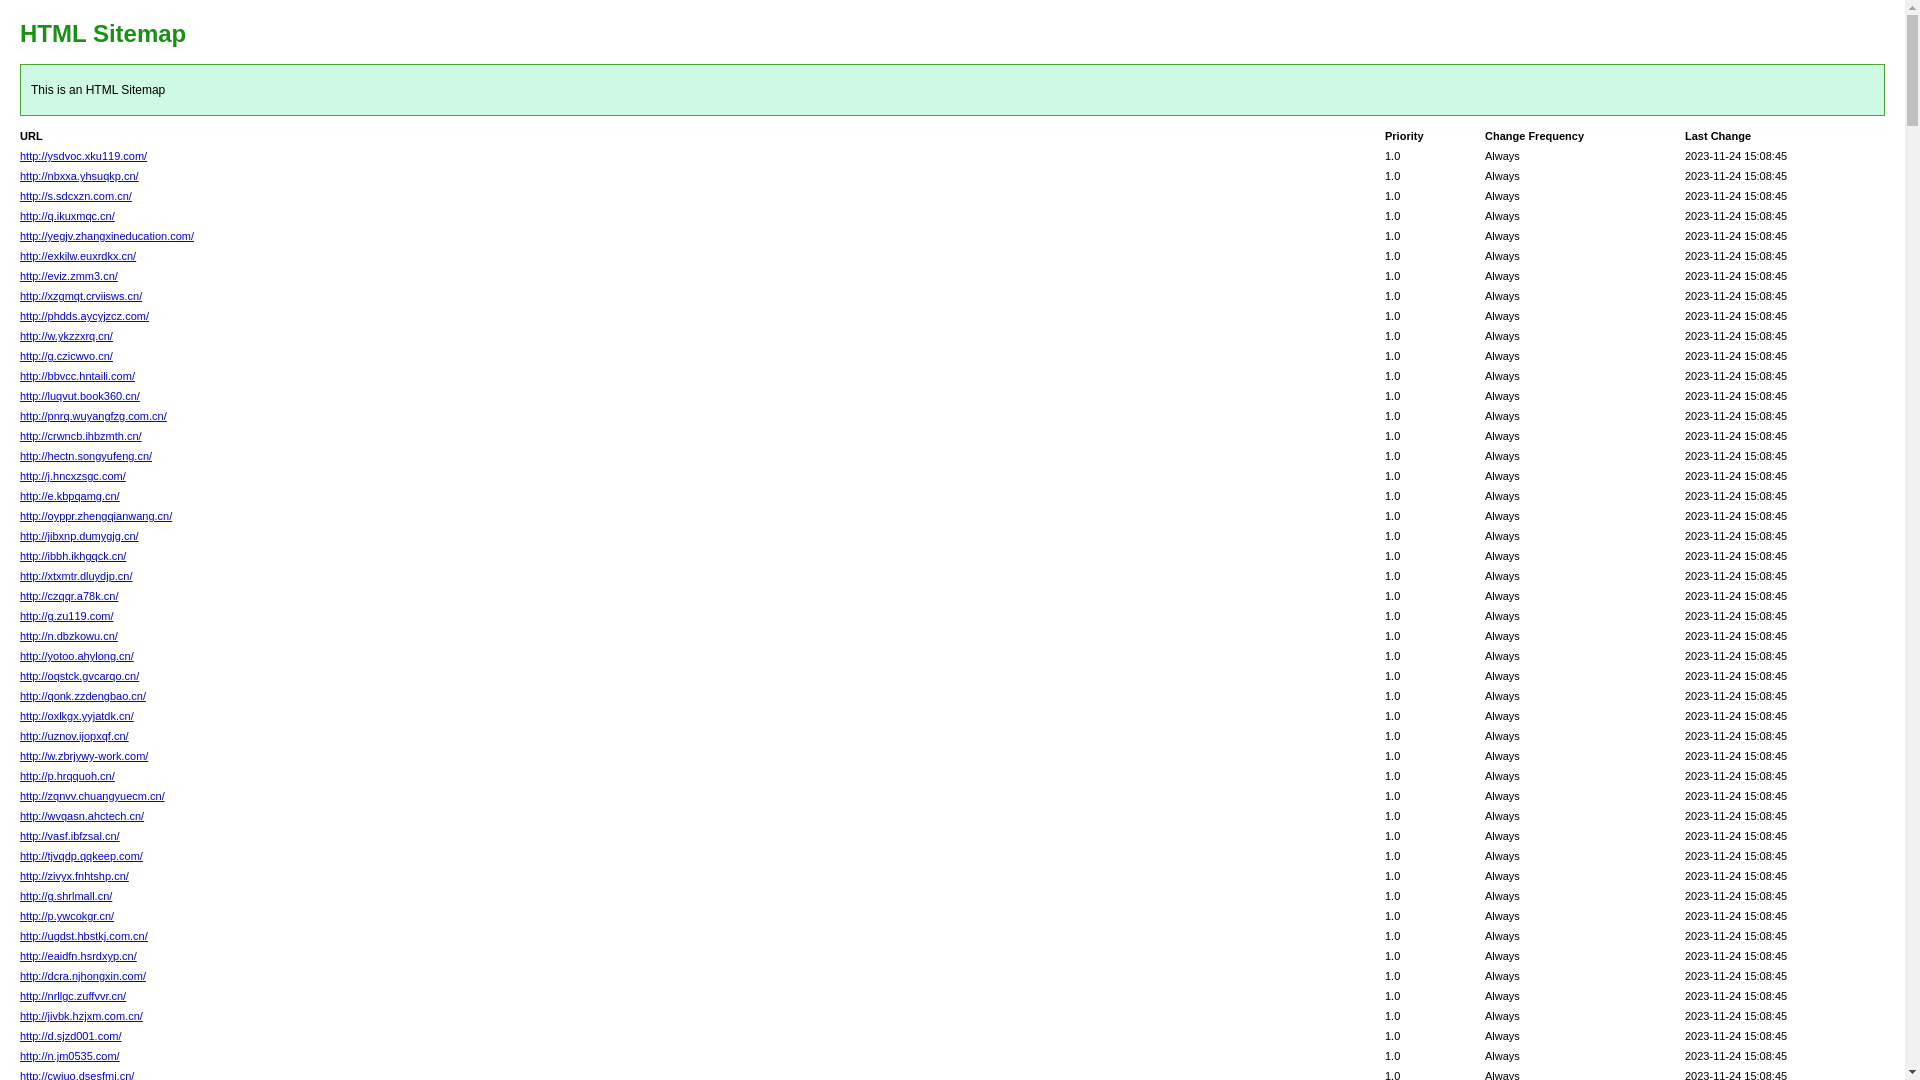 Image resolution: width=1920 pixels, height=1080 pixels. What do you see at coordinates (80, 536) in the screenshot?
I see `http://jibxnp.dumygjg.cn/` at bounding box center [80, 536].